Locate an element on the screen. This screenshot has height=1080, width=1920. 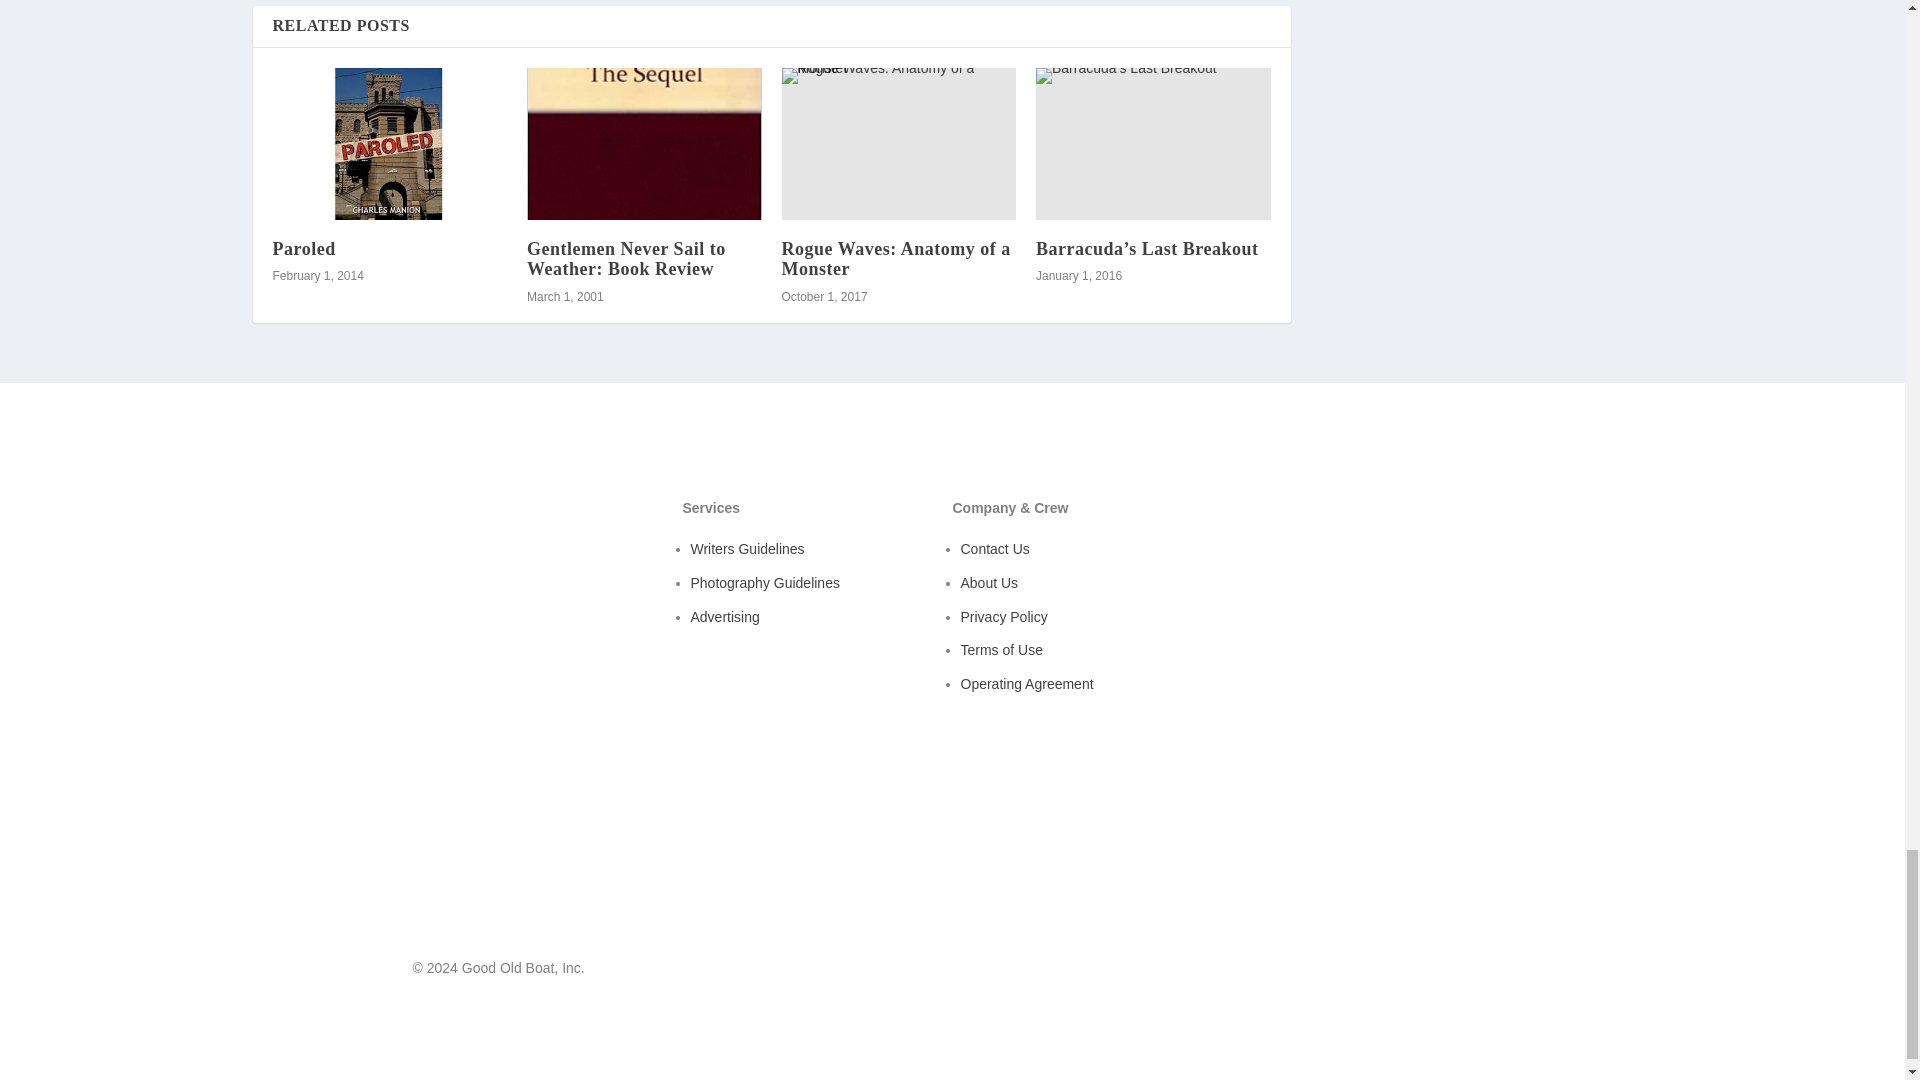
Paroled is located at coordinates (389, 144).